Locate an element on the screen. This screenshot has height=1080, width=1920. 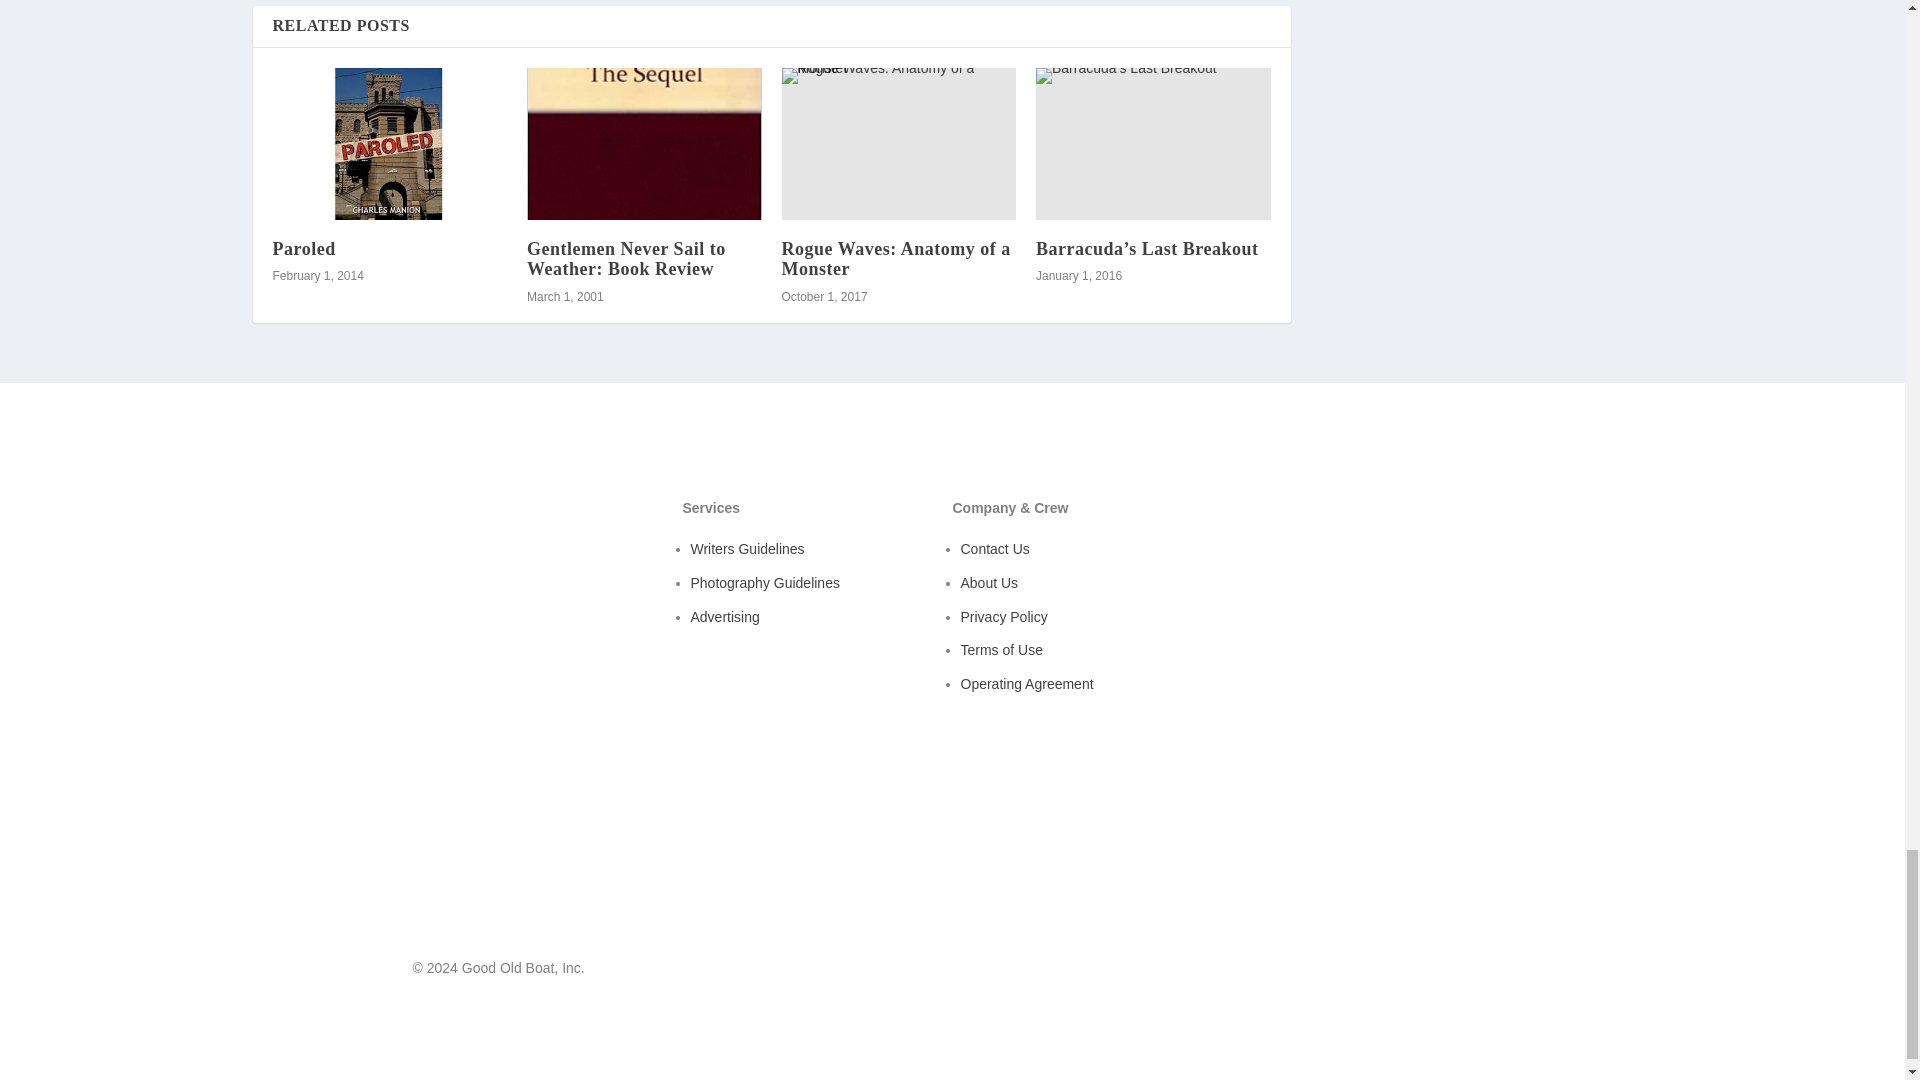
Paroled is located at coordinates (389, 144).